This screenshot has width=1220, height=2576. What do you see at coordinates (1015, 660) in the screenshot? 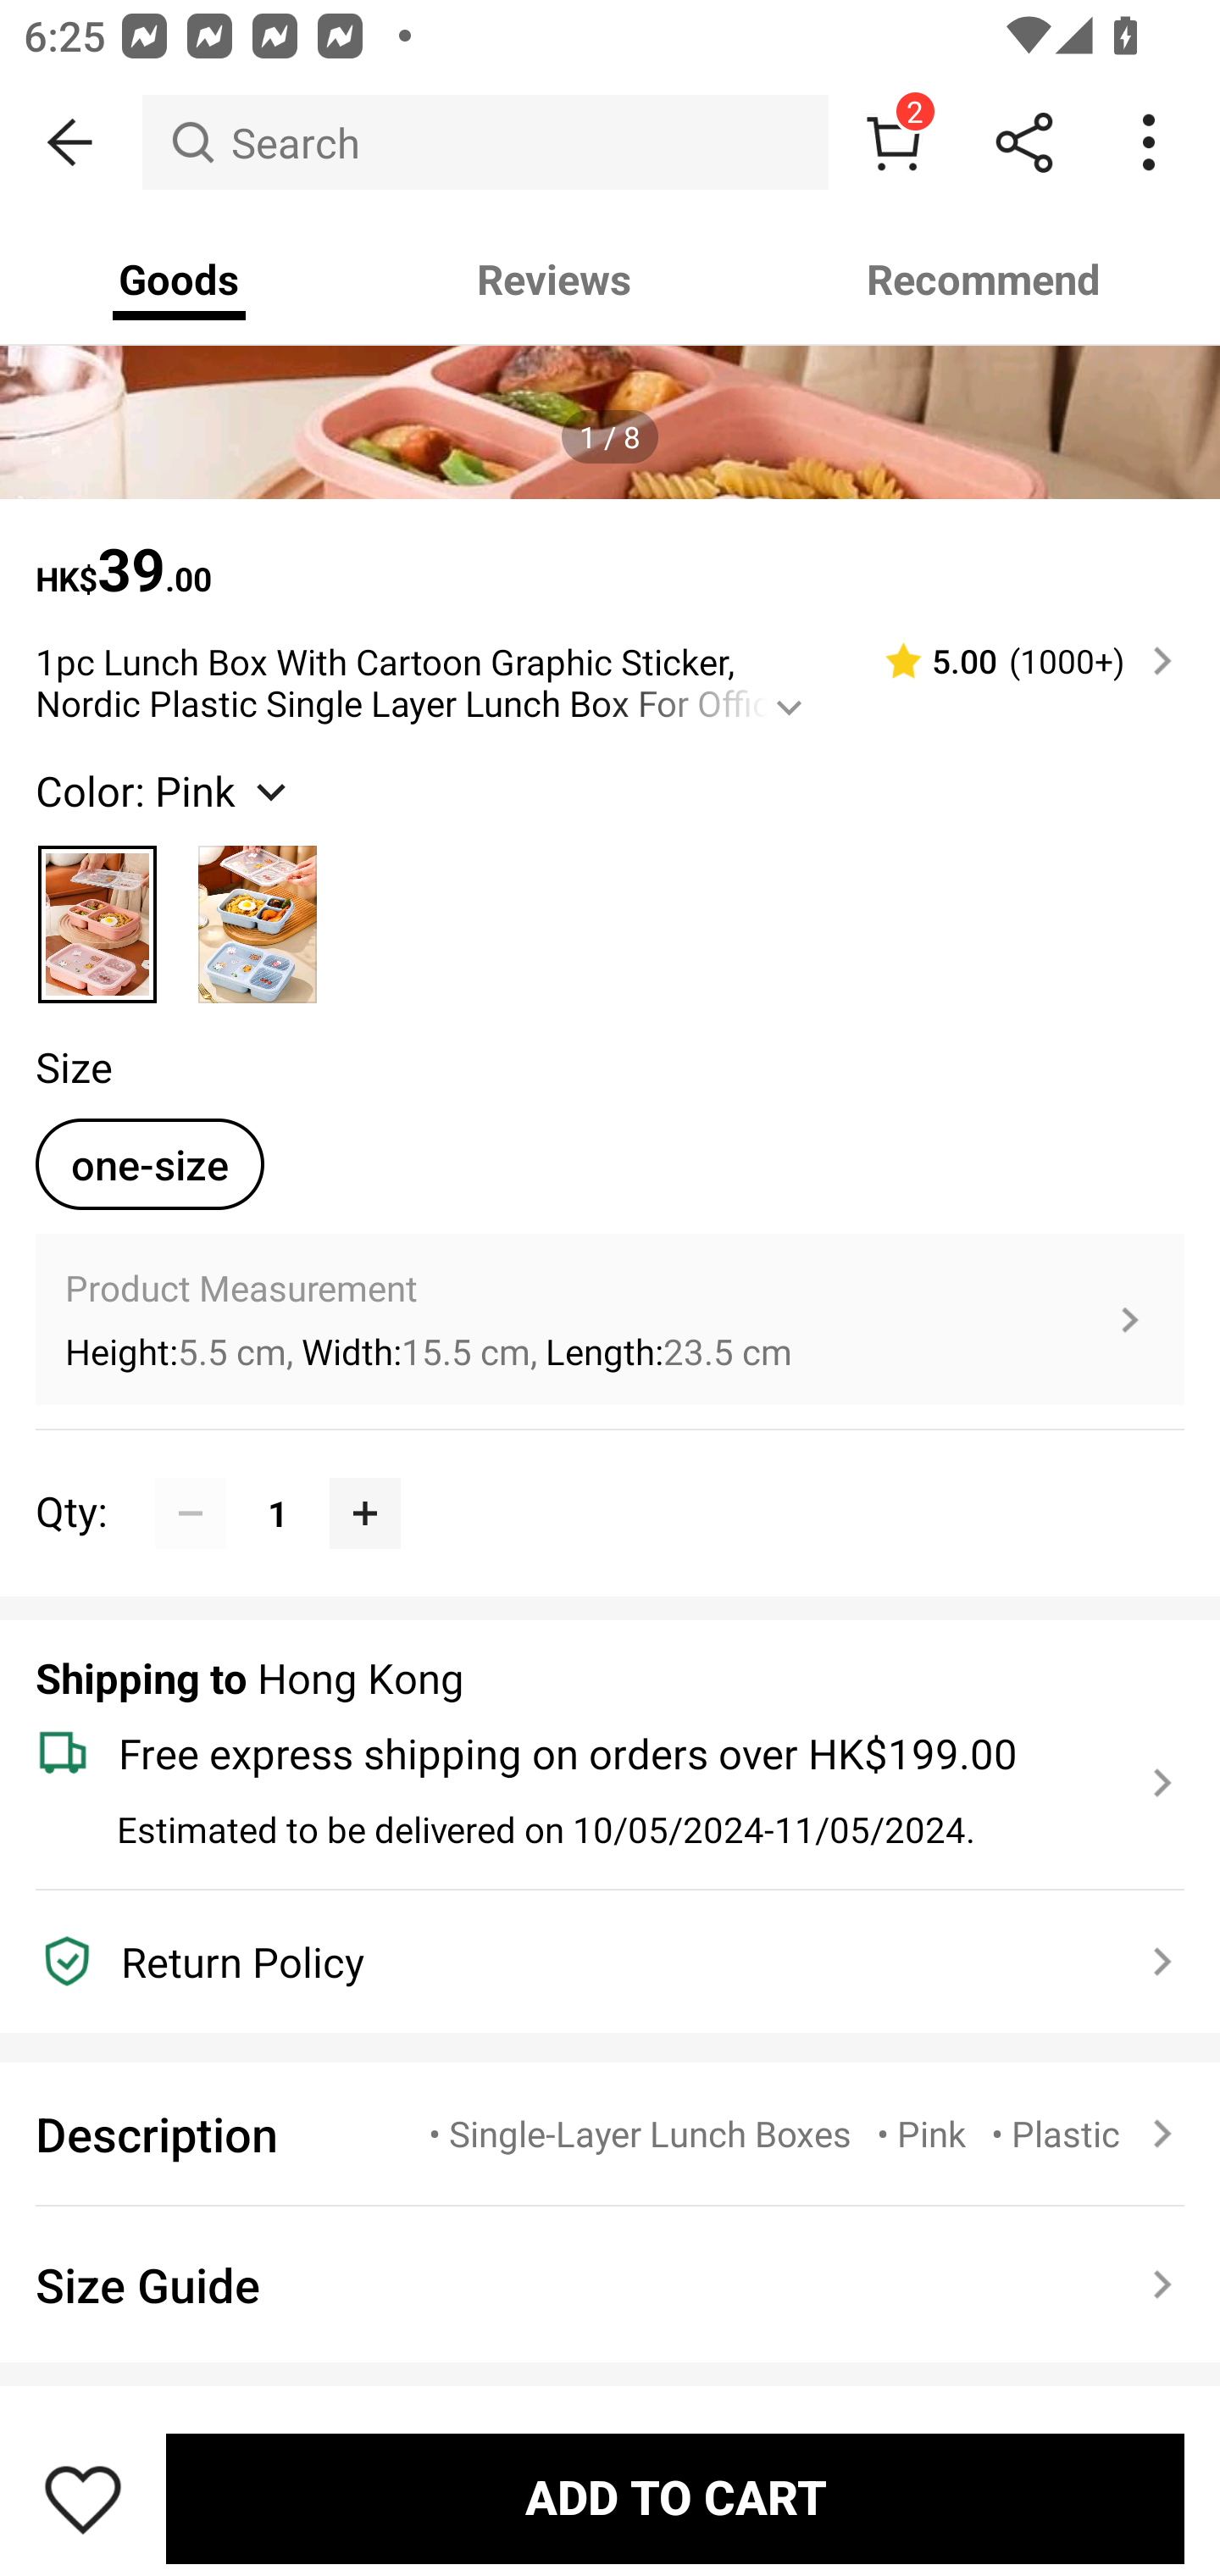
I see `5.00 (1000‎+)` at bounding box center [1015, 660].